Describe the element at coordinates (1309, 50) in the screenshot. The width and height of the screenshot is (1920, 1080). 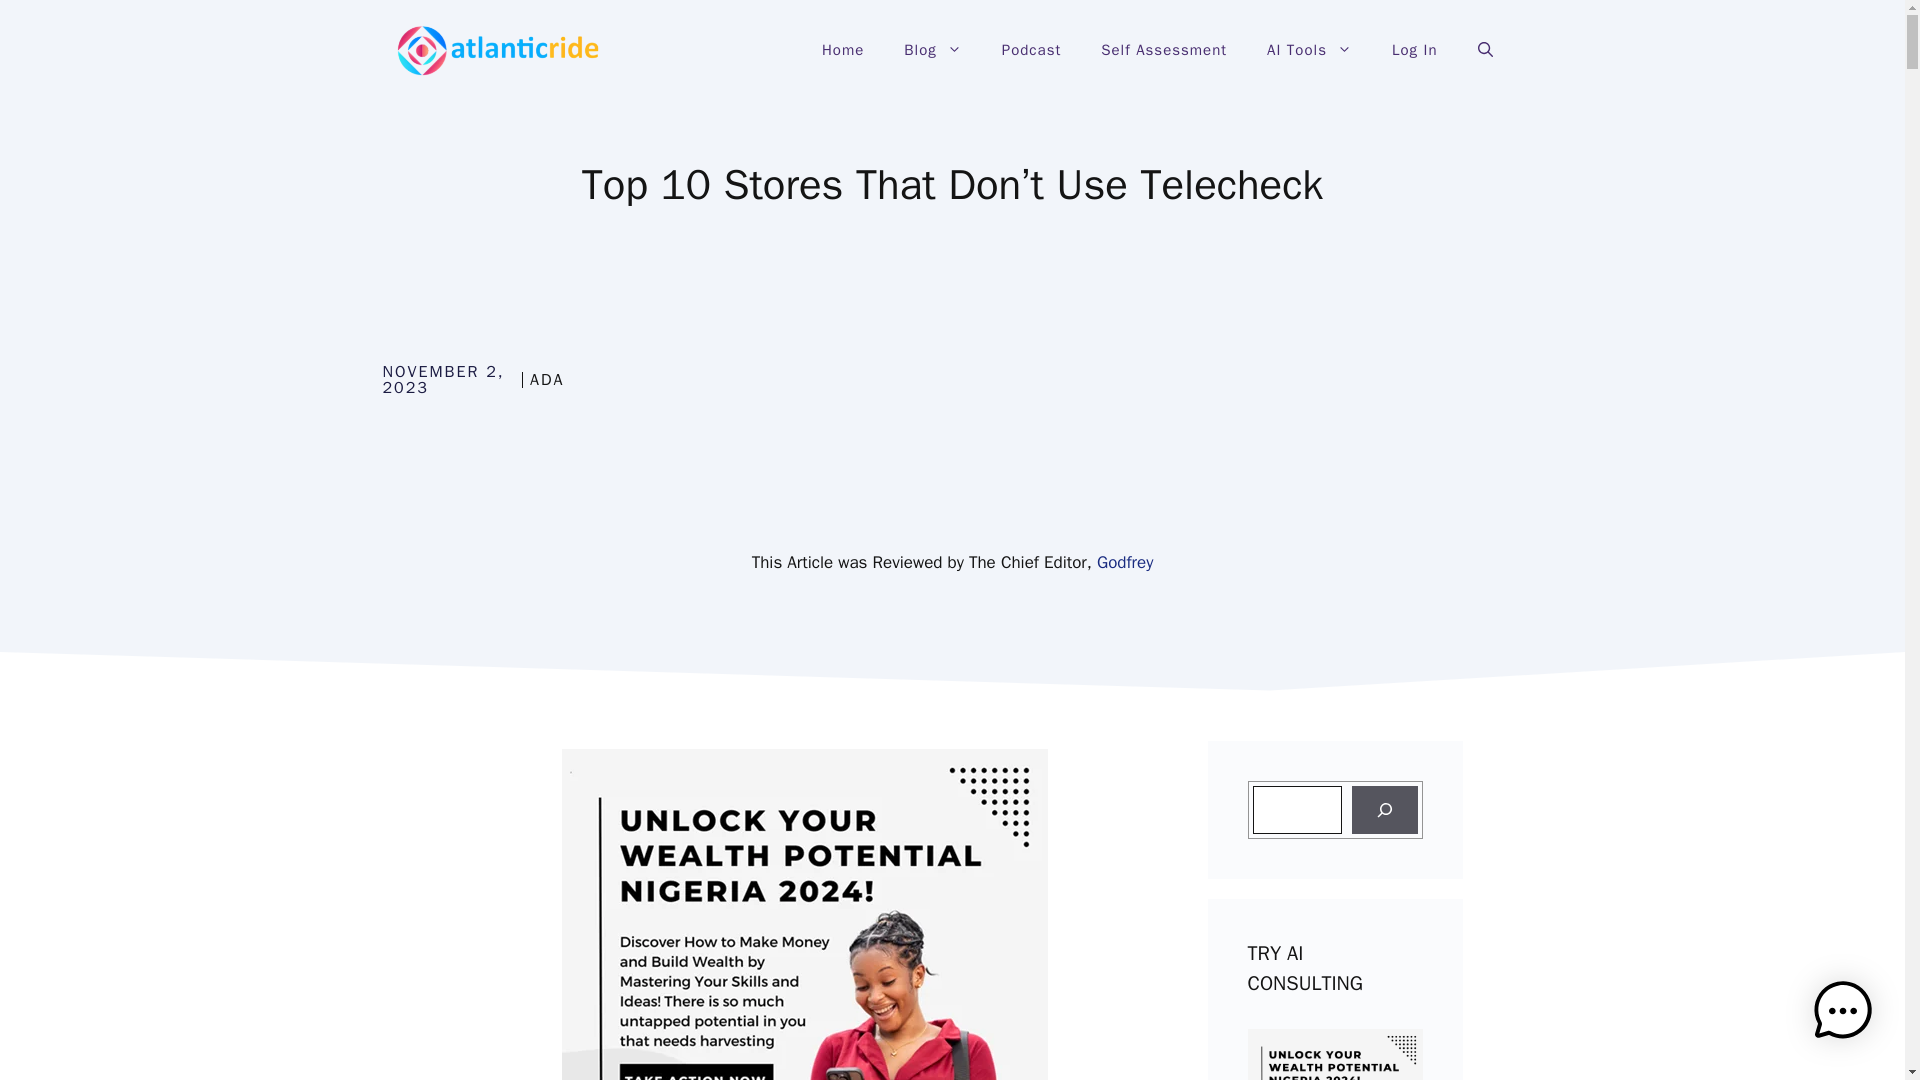
I see `AI Tools` at that location.